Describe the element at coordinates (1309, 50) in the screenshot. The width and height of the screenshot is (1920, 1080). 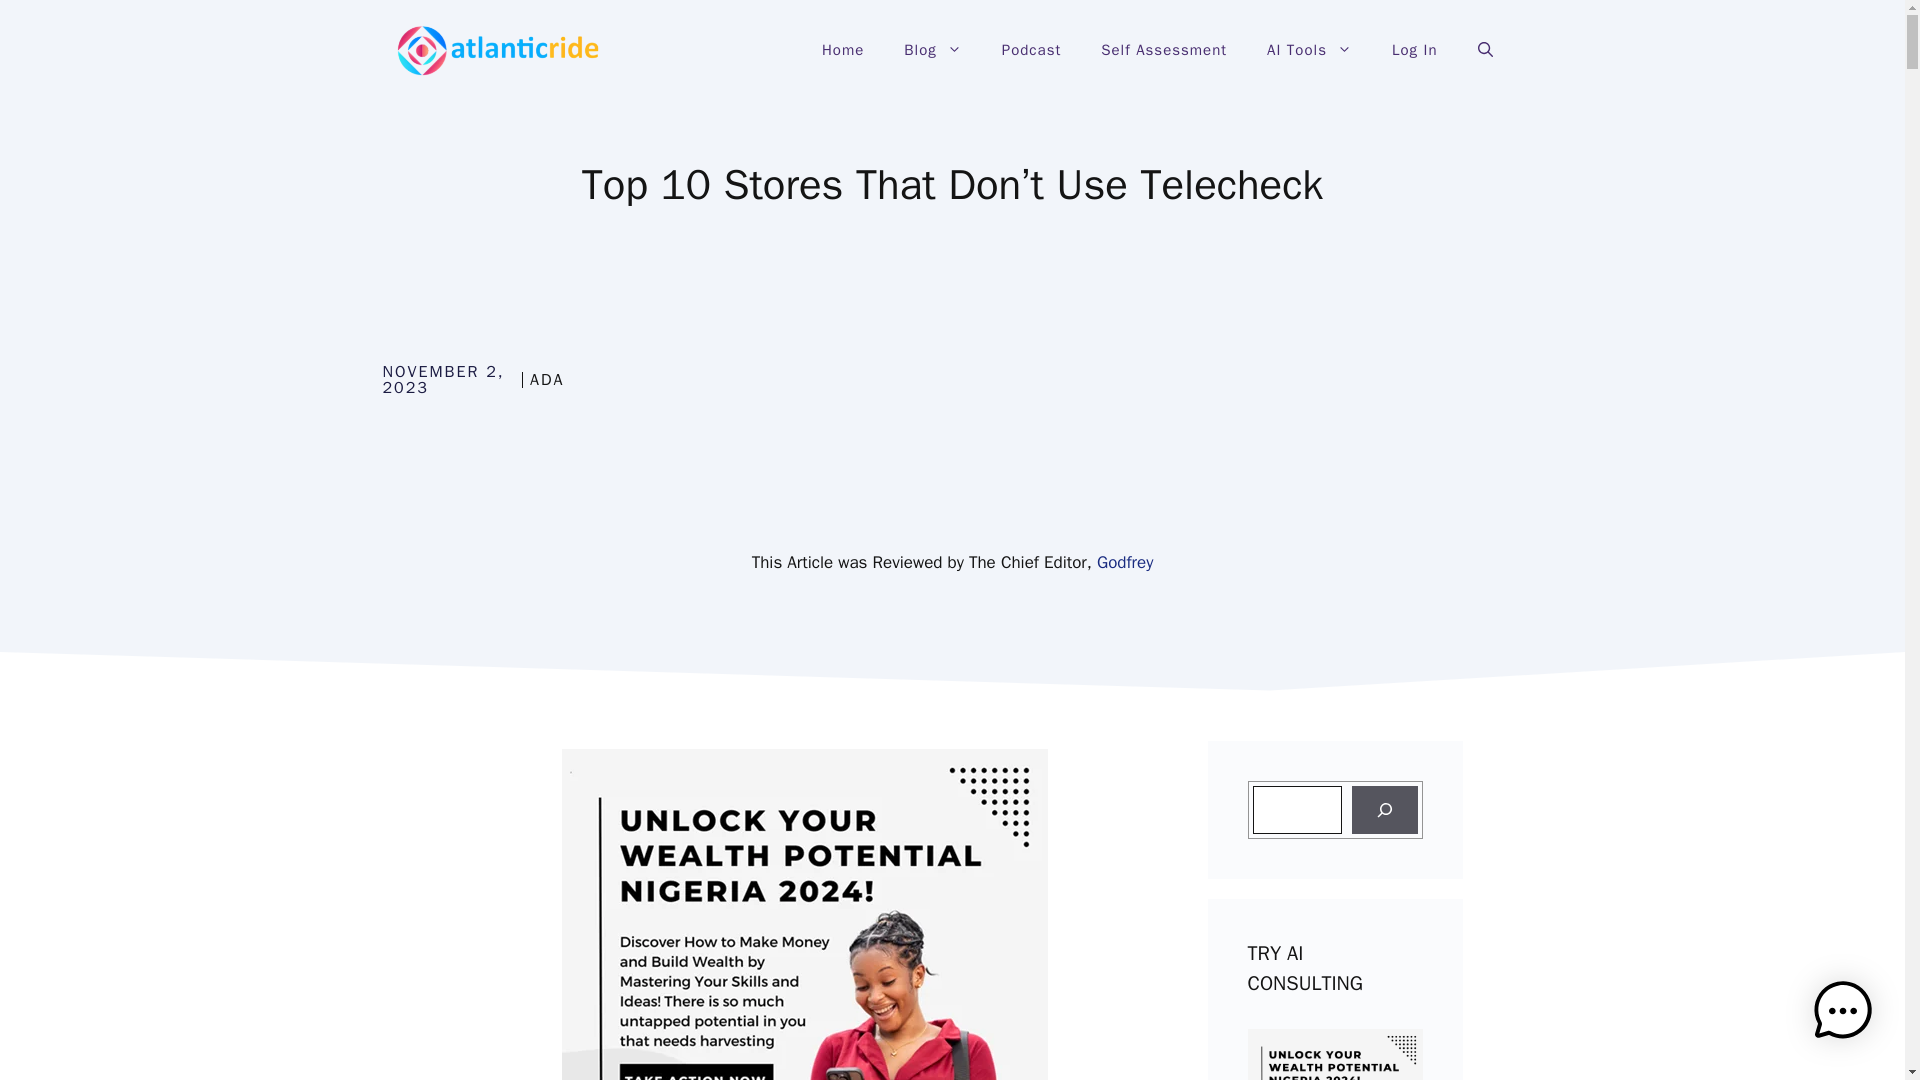
I see `AI Tools` at that location.